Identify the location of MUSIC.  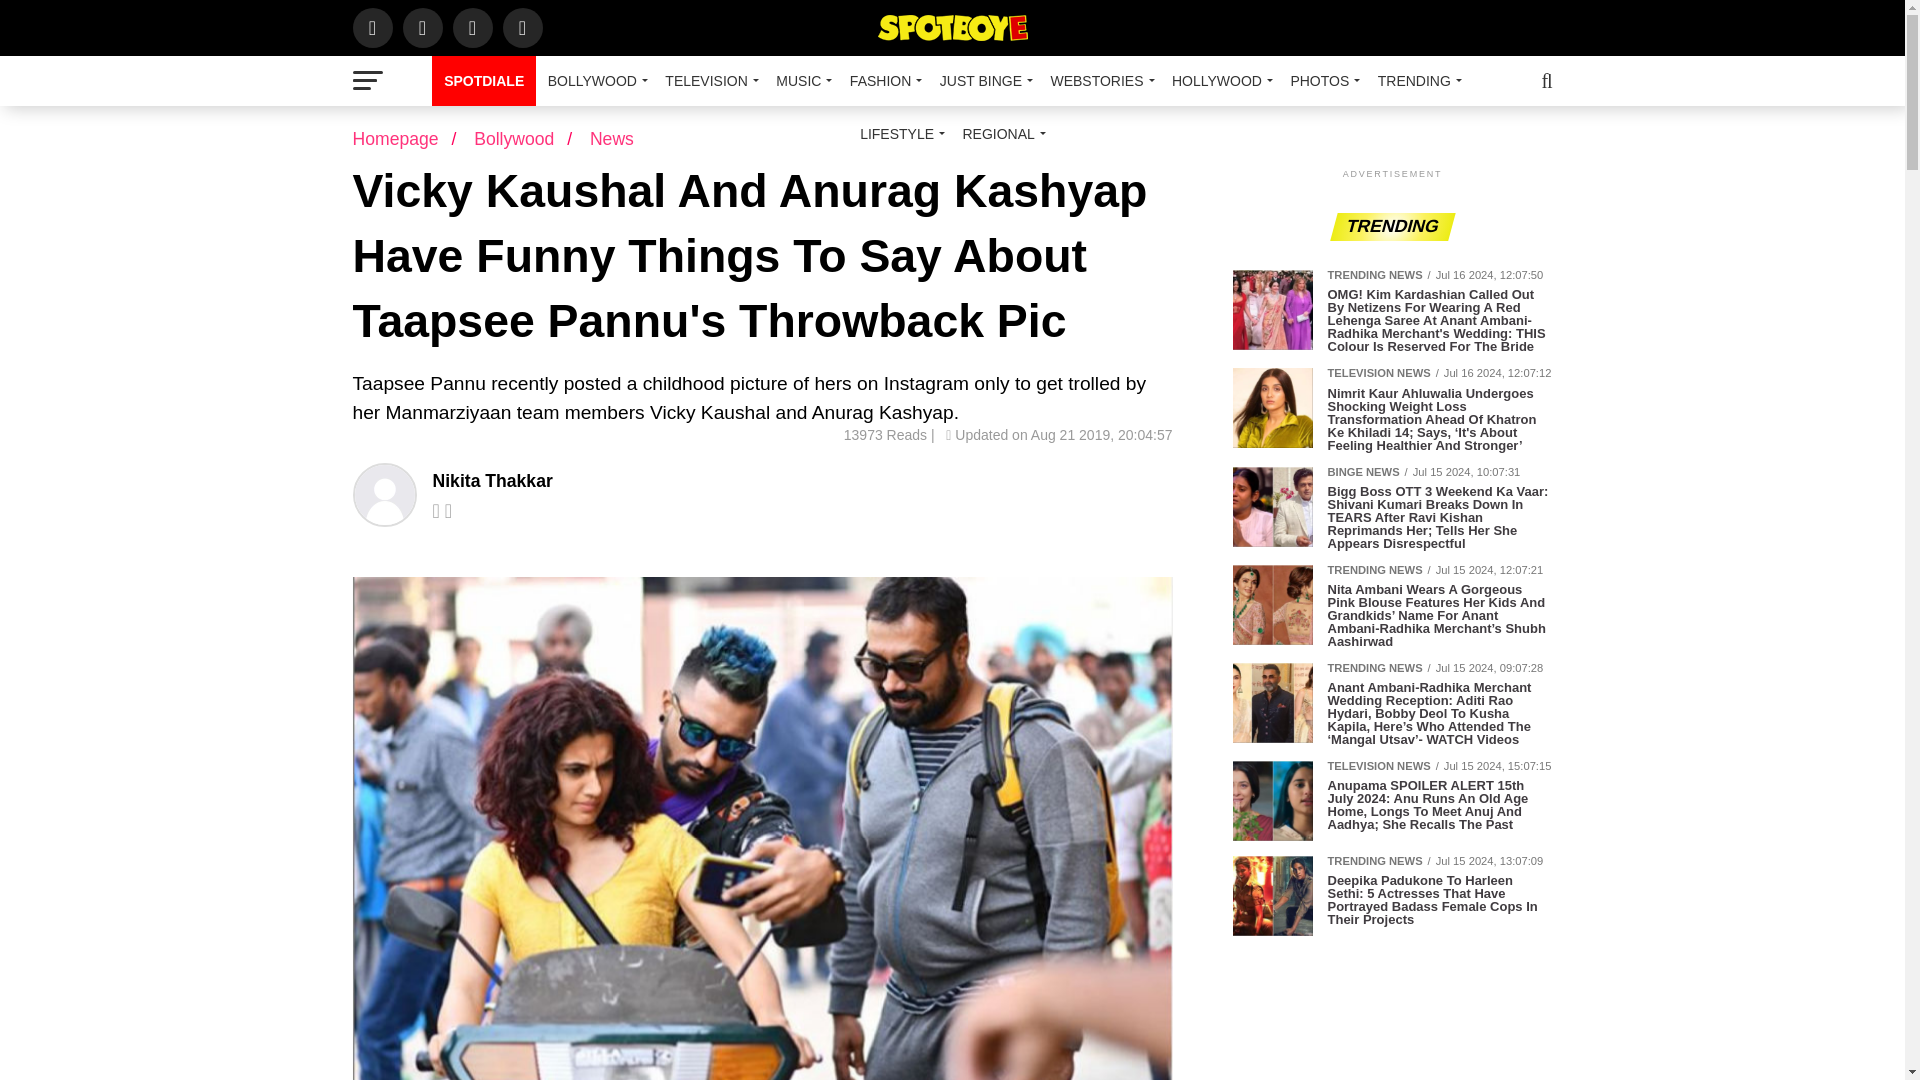
(800, 80).